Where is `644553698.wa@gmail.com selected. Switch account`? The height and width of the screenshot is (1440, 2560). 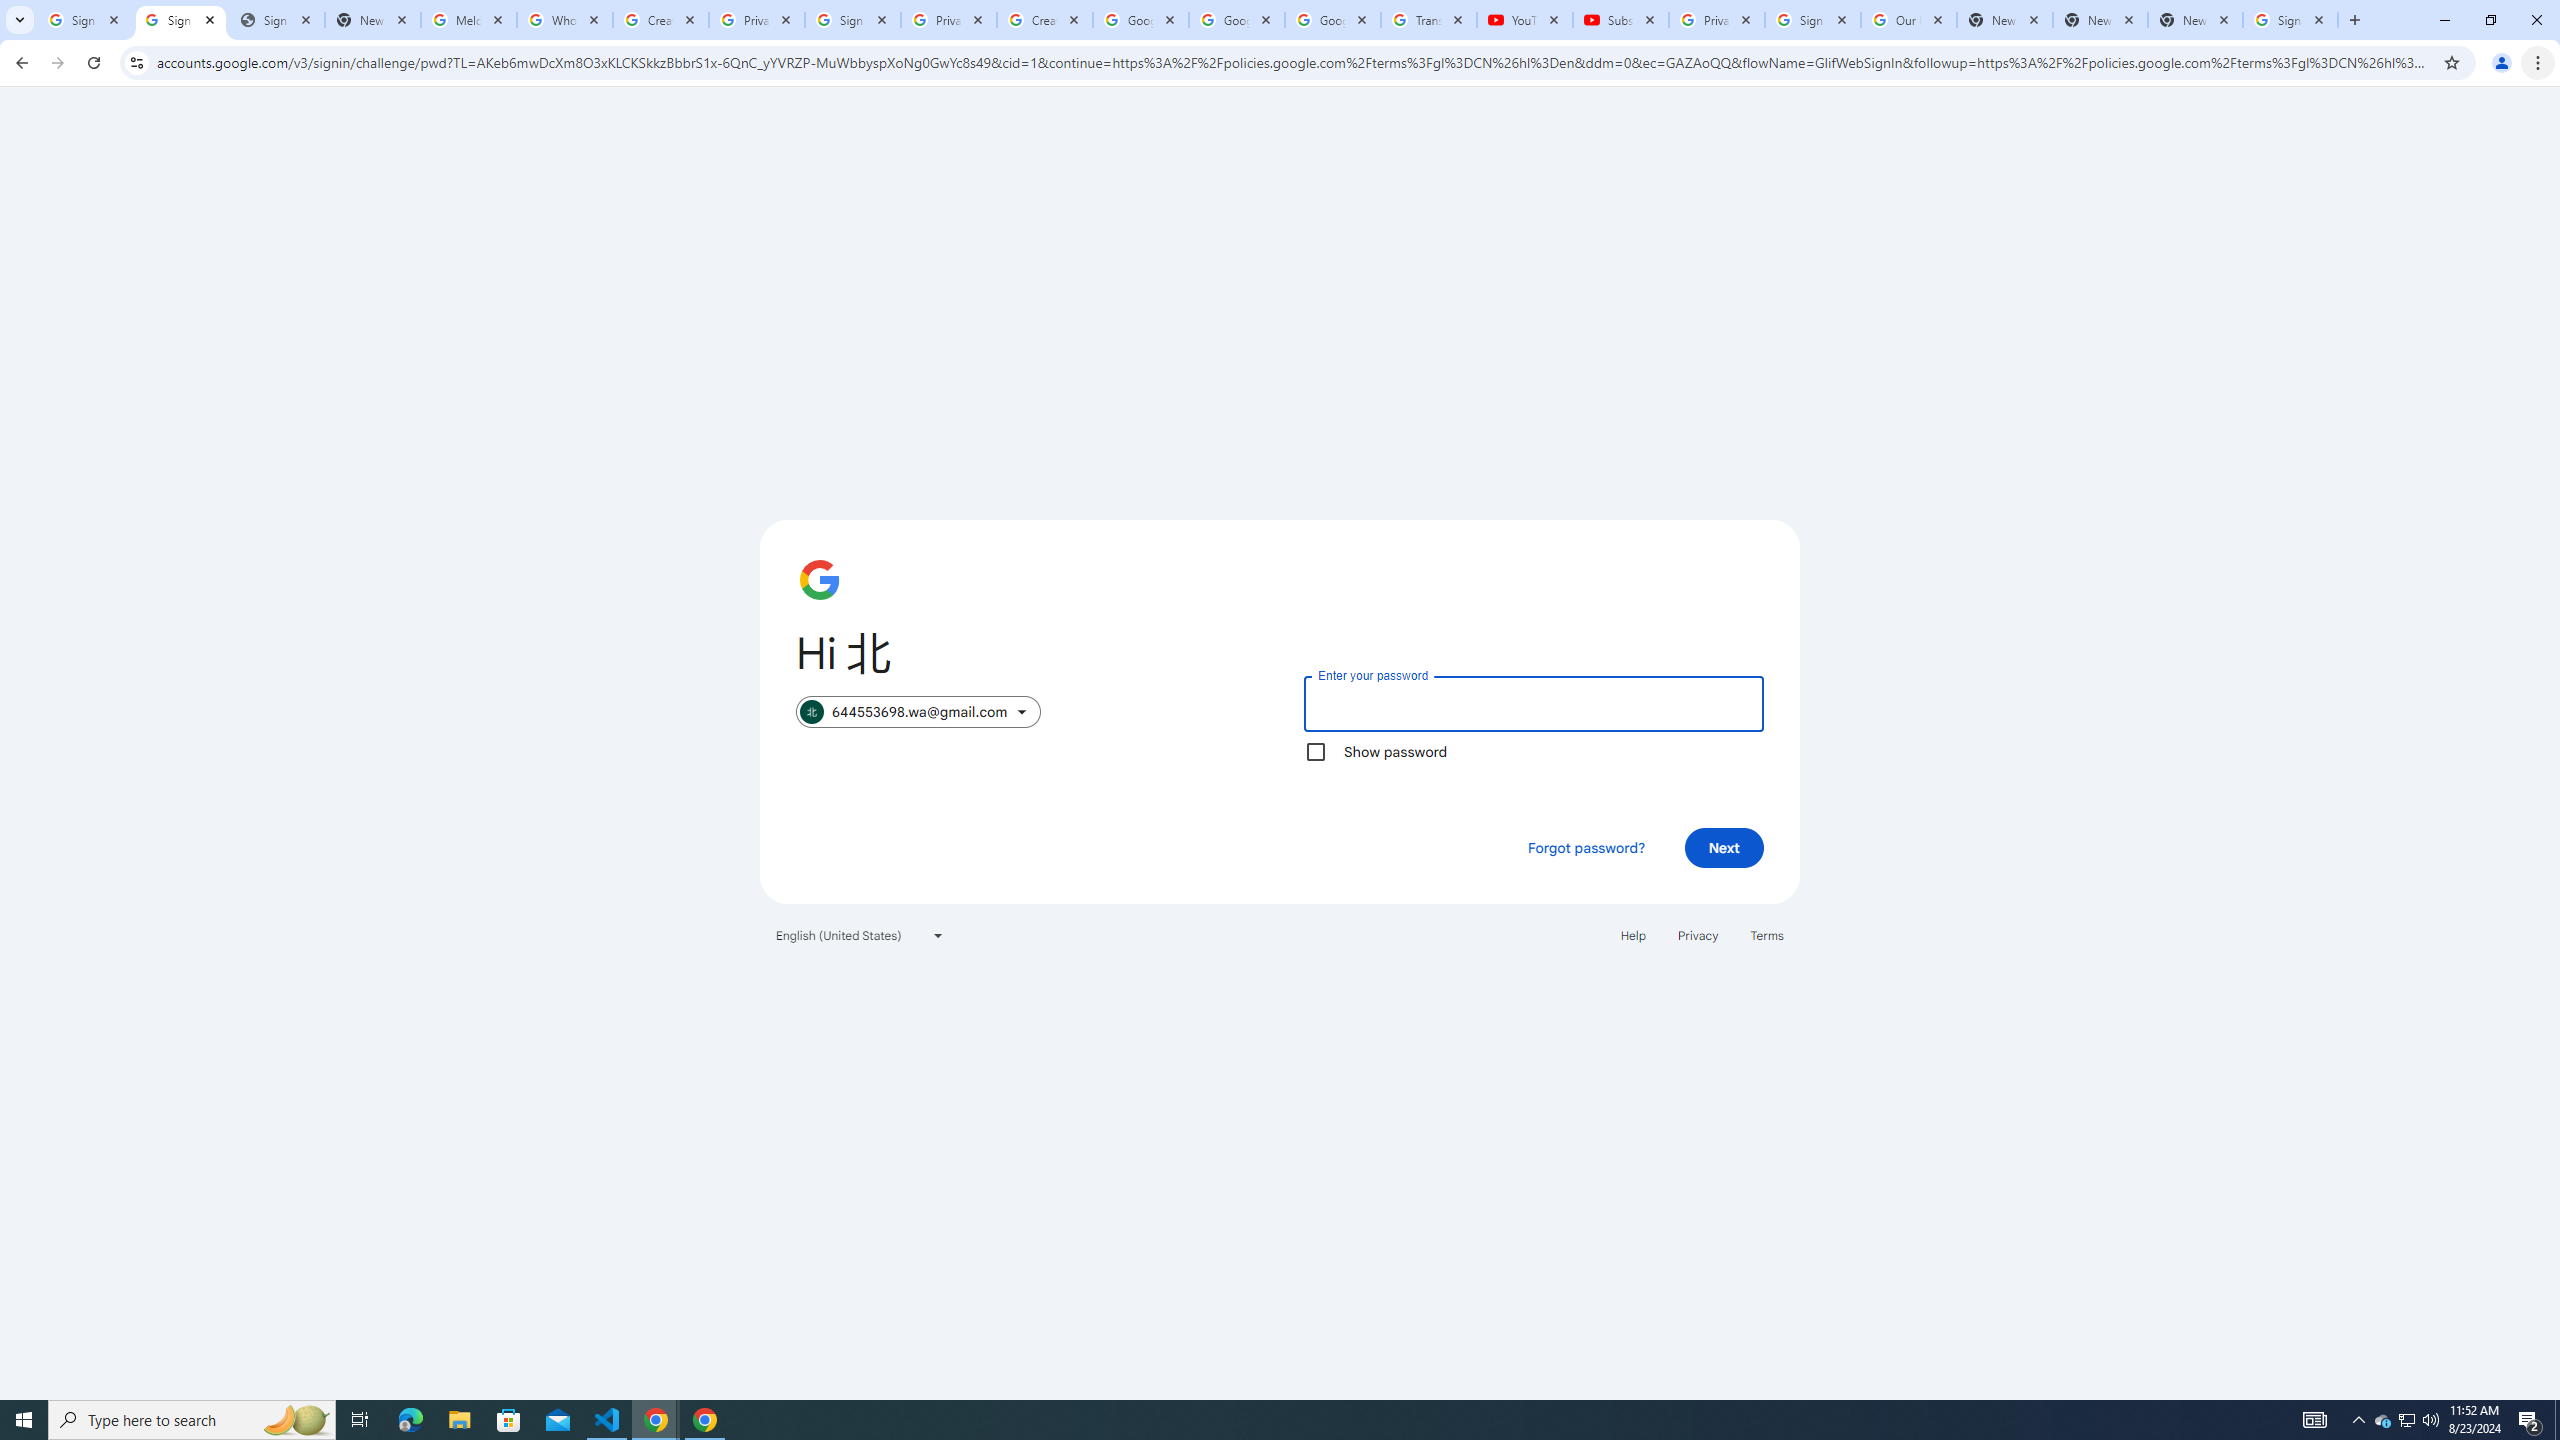 644553698.wa@gmail.com selected. Switch account is located at coordinates (918, 712).